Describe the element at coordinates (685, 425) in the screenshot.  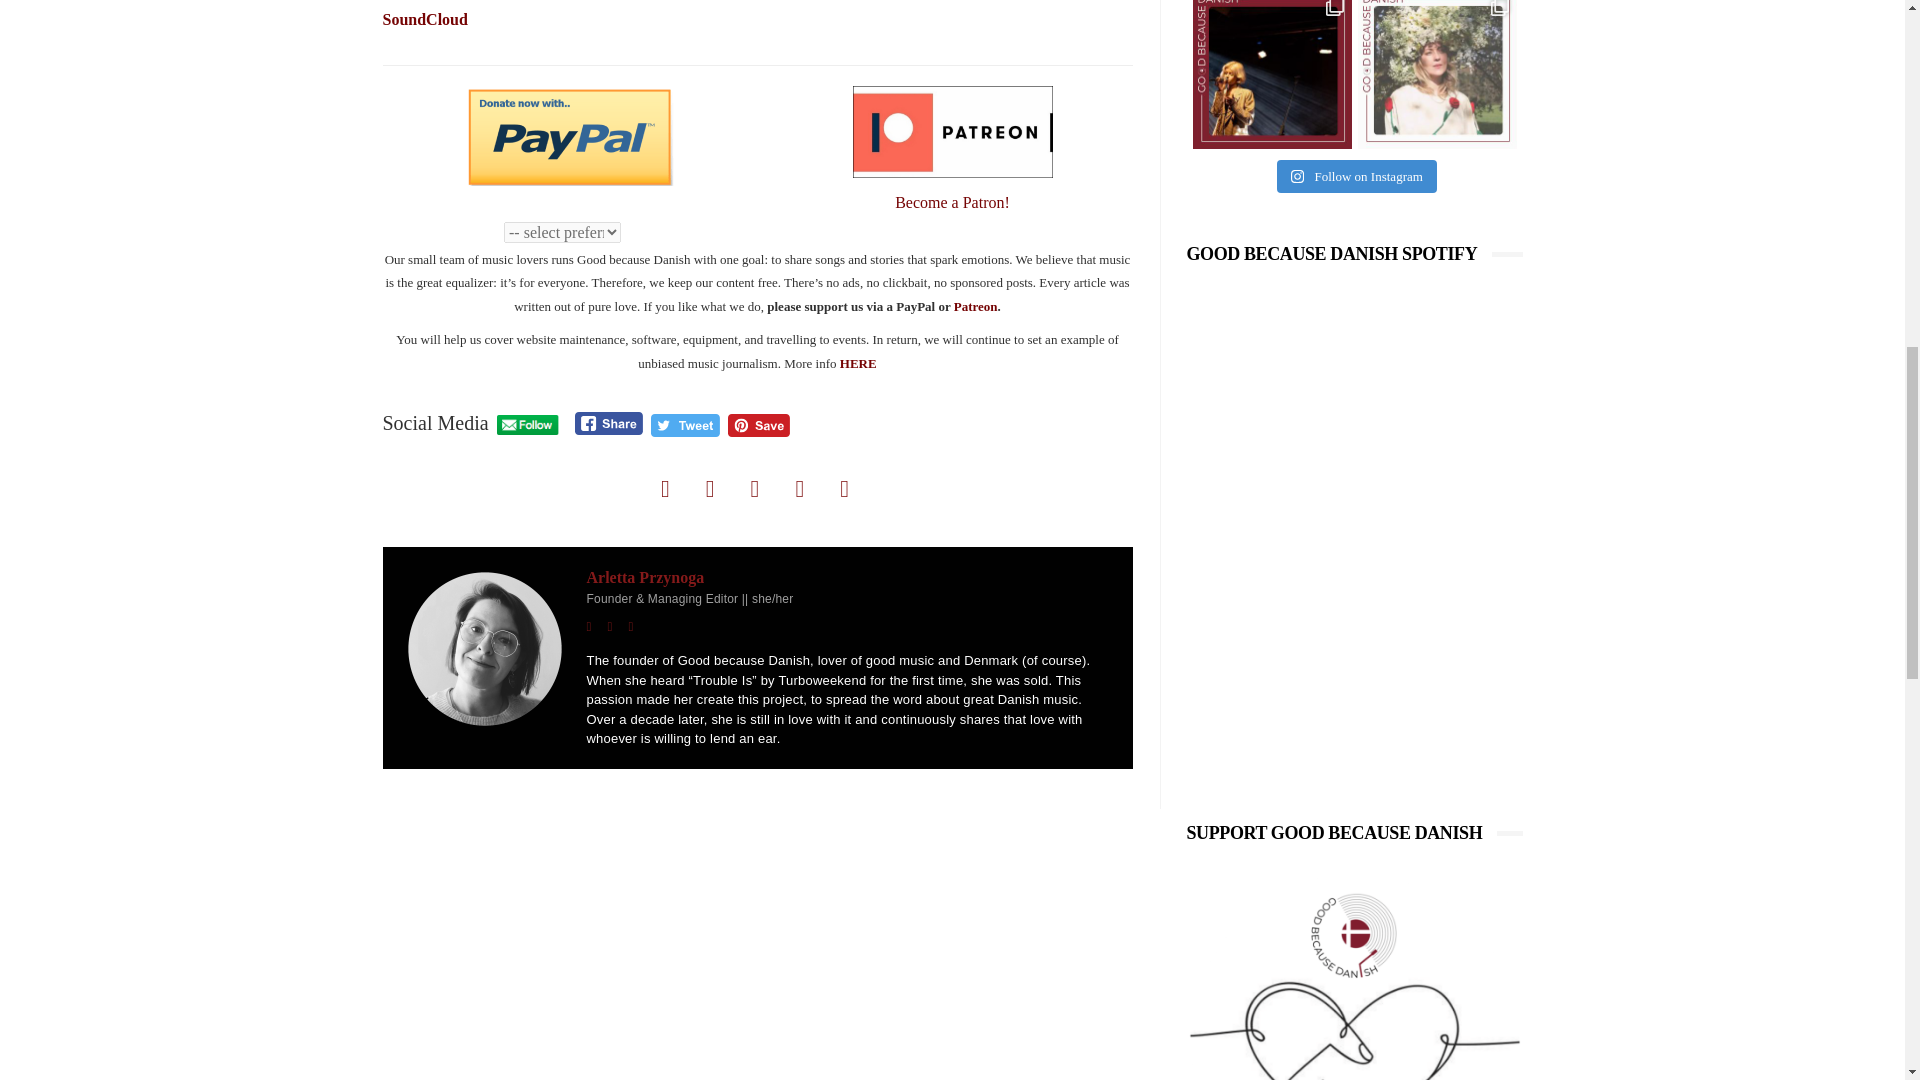
I see `Tweet` at that location.